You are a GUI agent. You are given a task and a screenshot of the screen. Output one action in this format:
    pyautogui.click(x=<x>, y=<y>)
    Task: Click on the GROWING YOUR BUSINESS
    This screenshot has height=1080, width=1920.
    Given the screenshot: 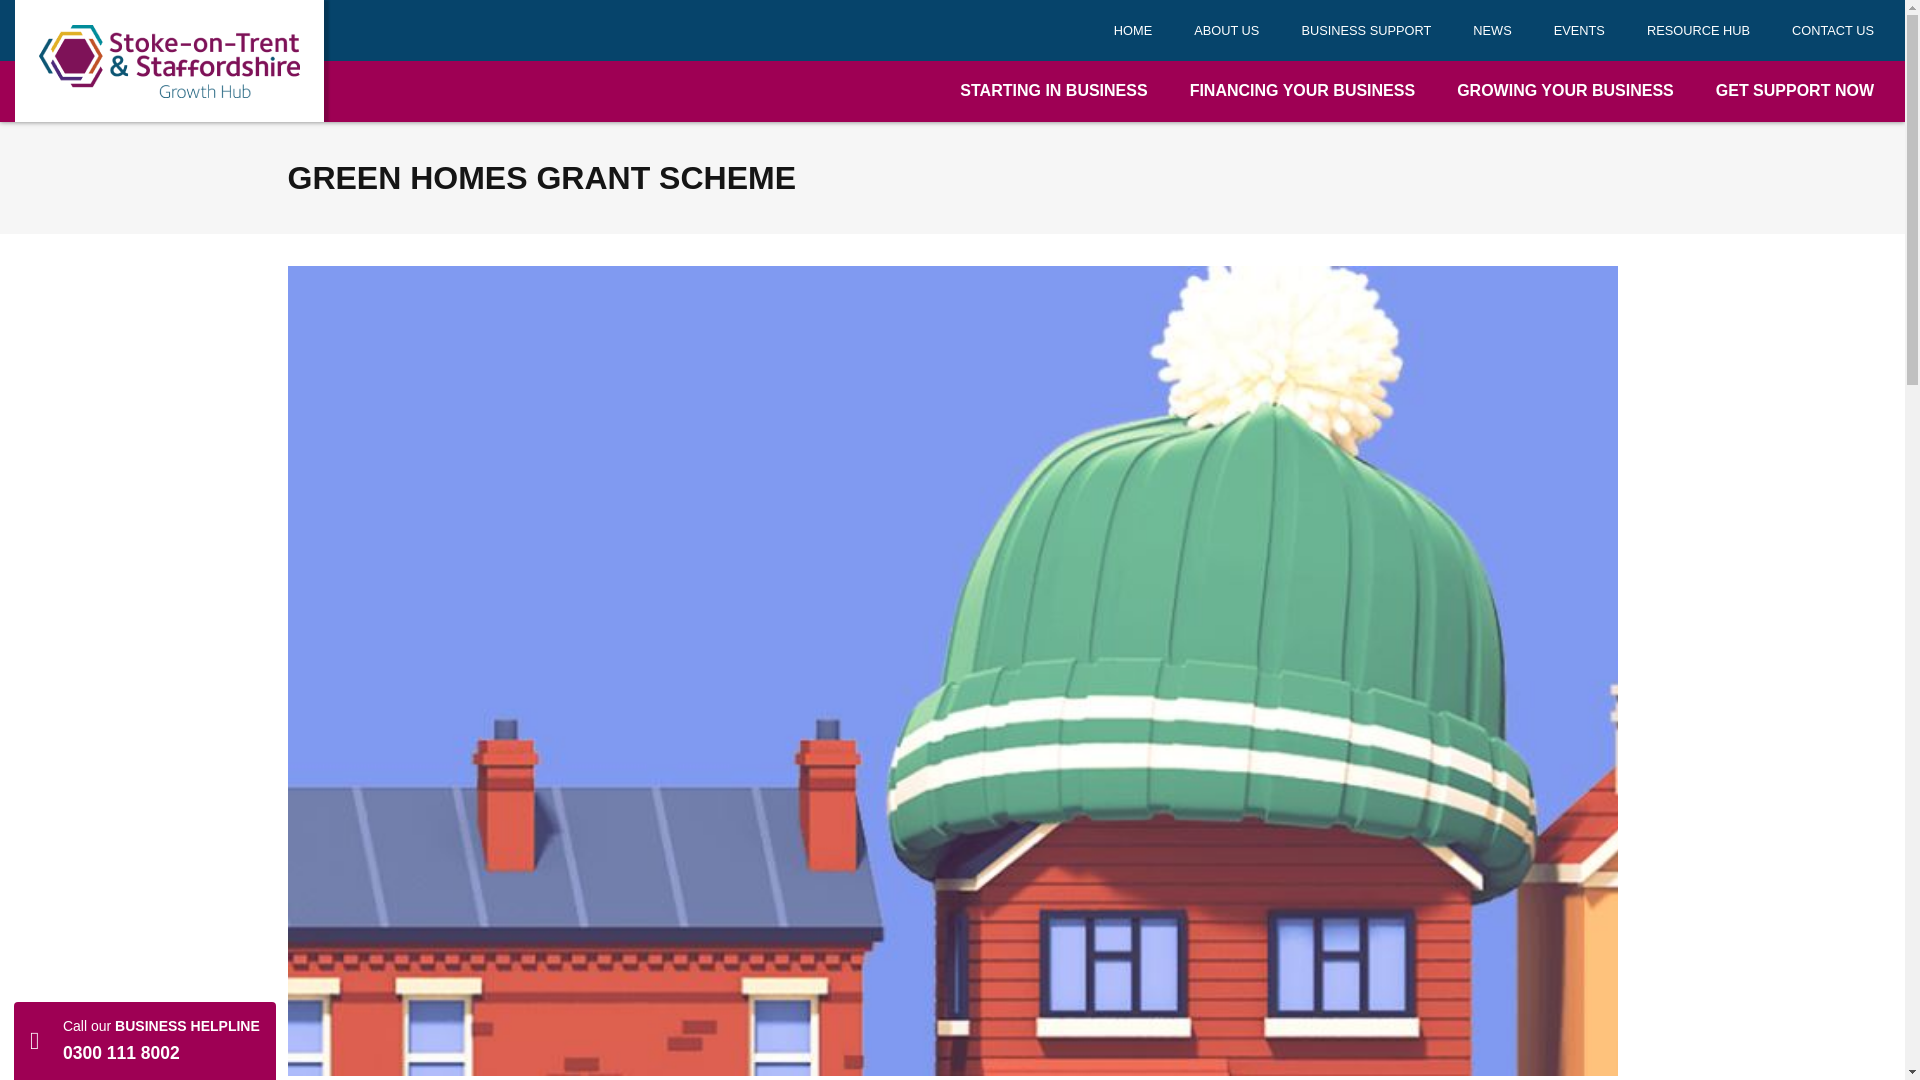 What is the action you would take?
    pyautogui.click(x=1565, y=91)
    